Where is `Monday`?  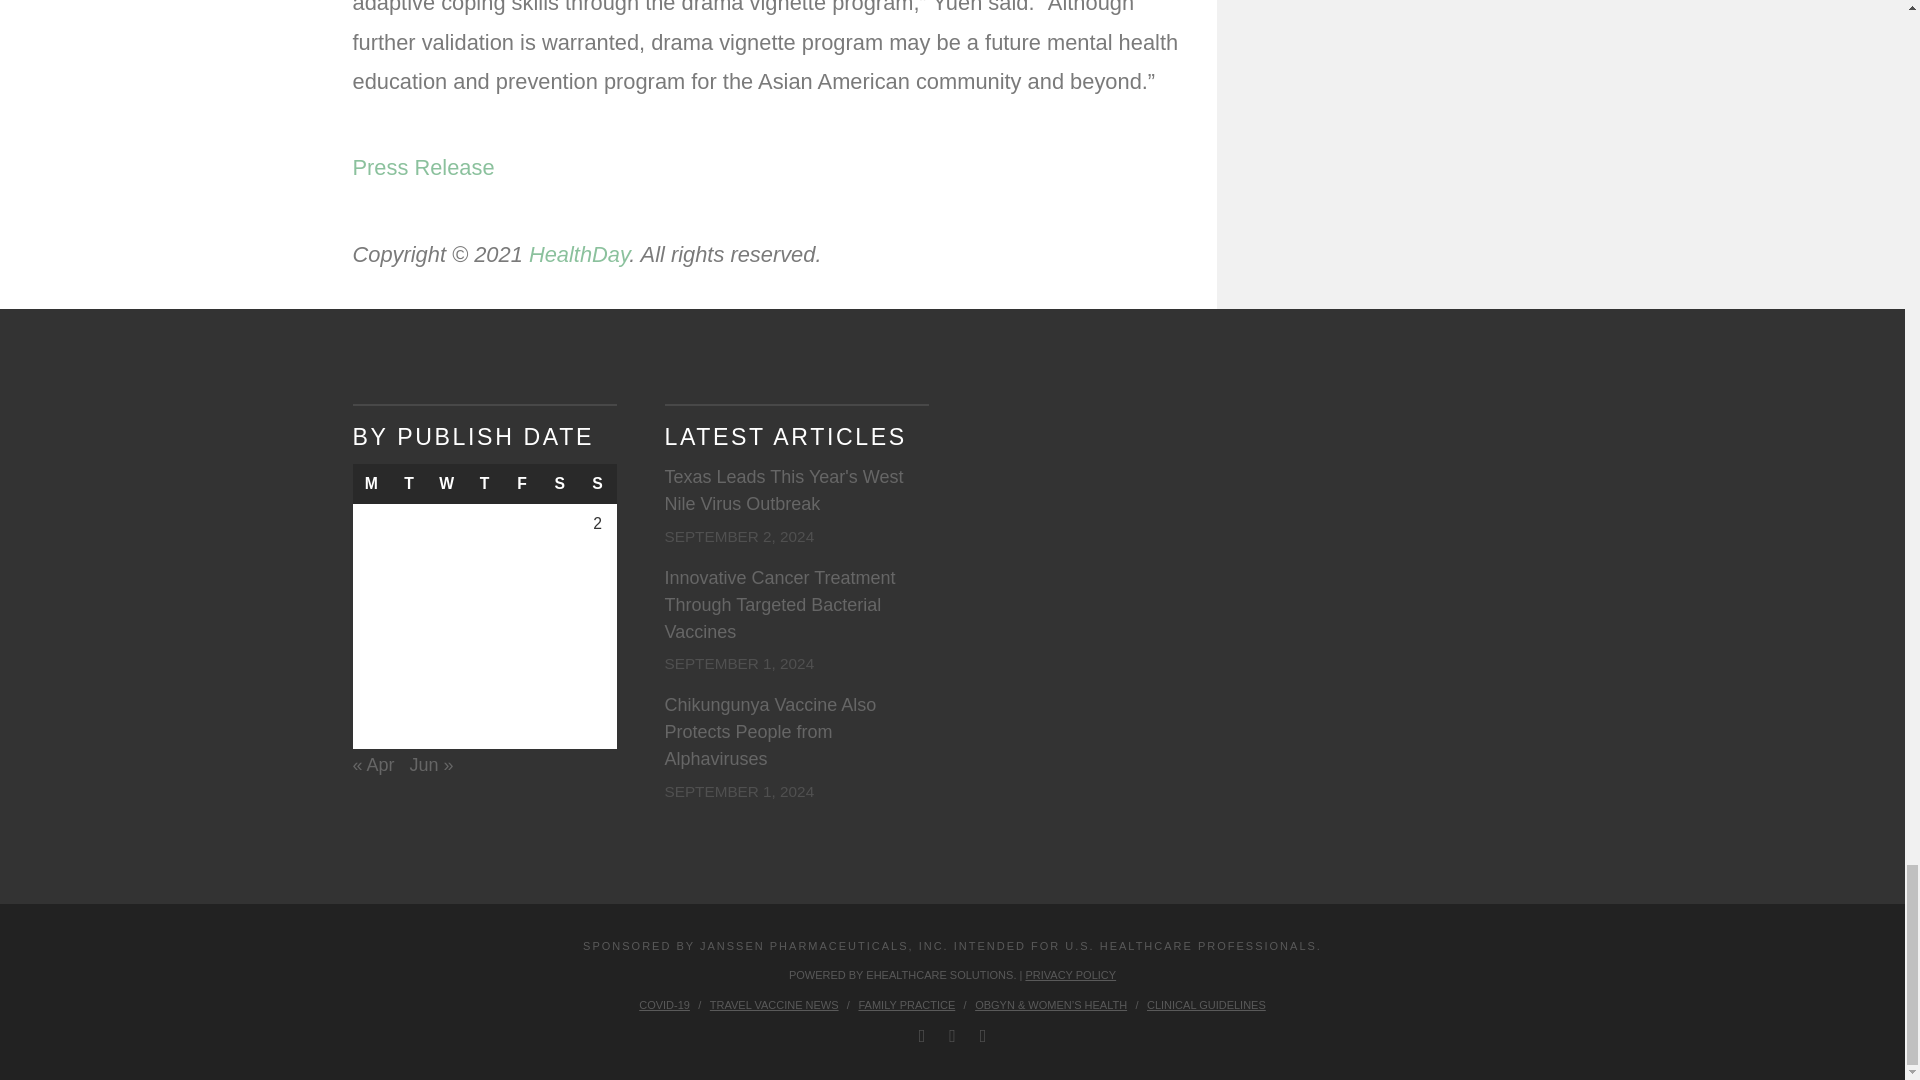 Monday is located at coordinates (370, 484).